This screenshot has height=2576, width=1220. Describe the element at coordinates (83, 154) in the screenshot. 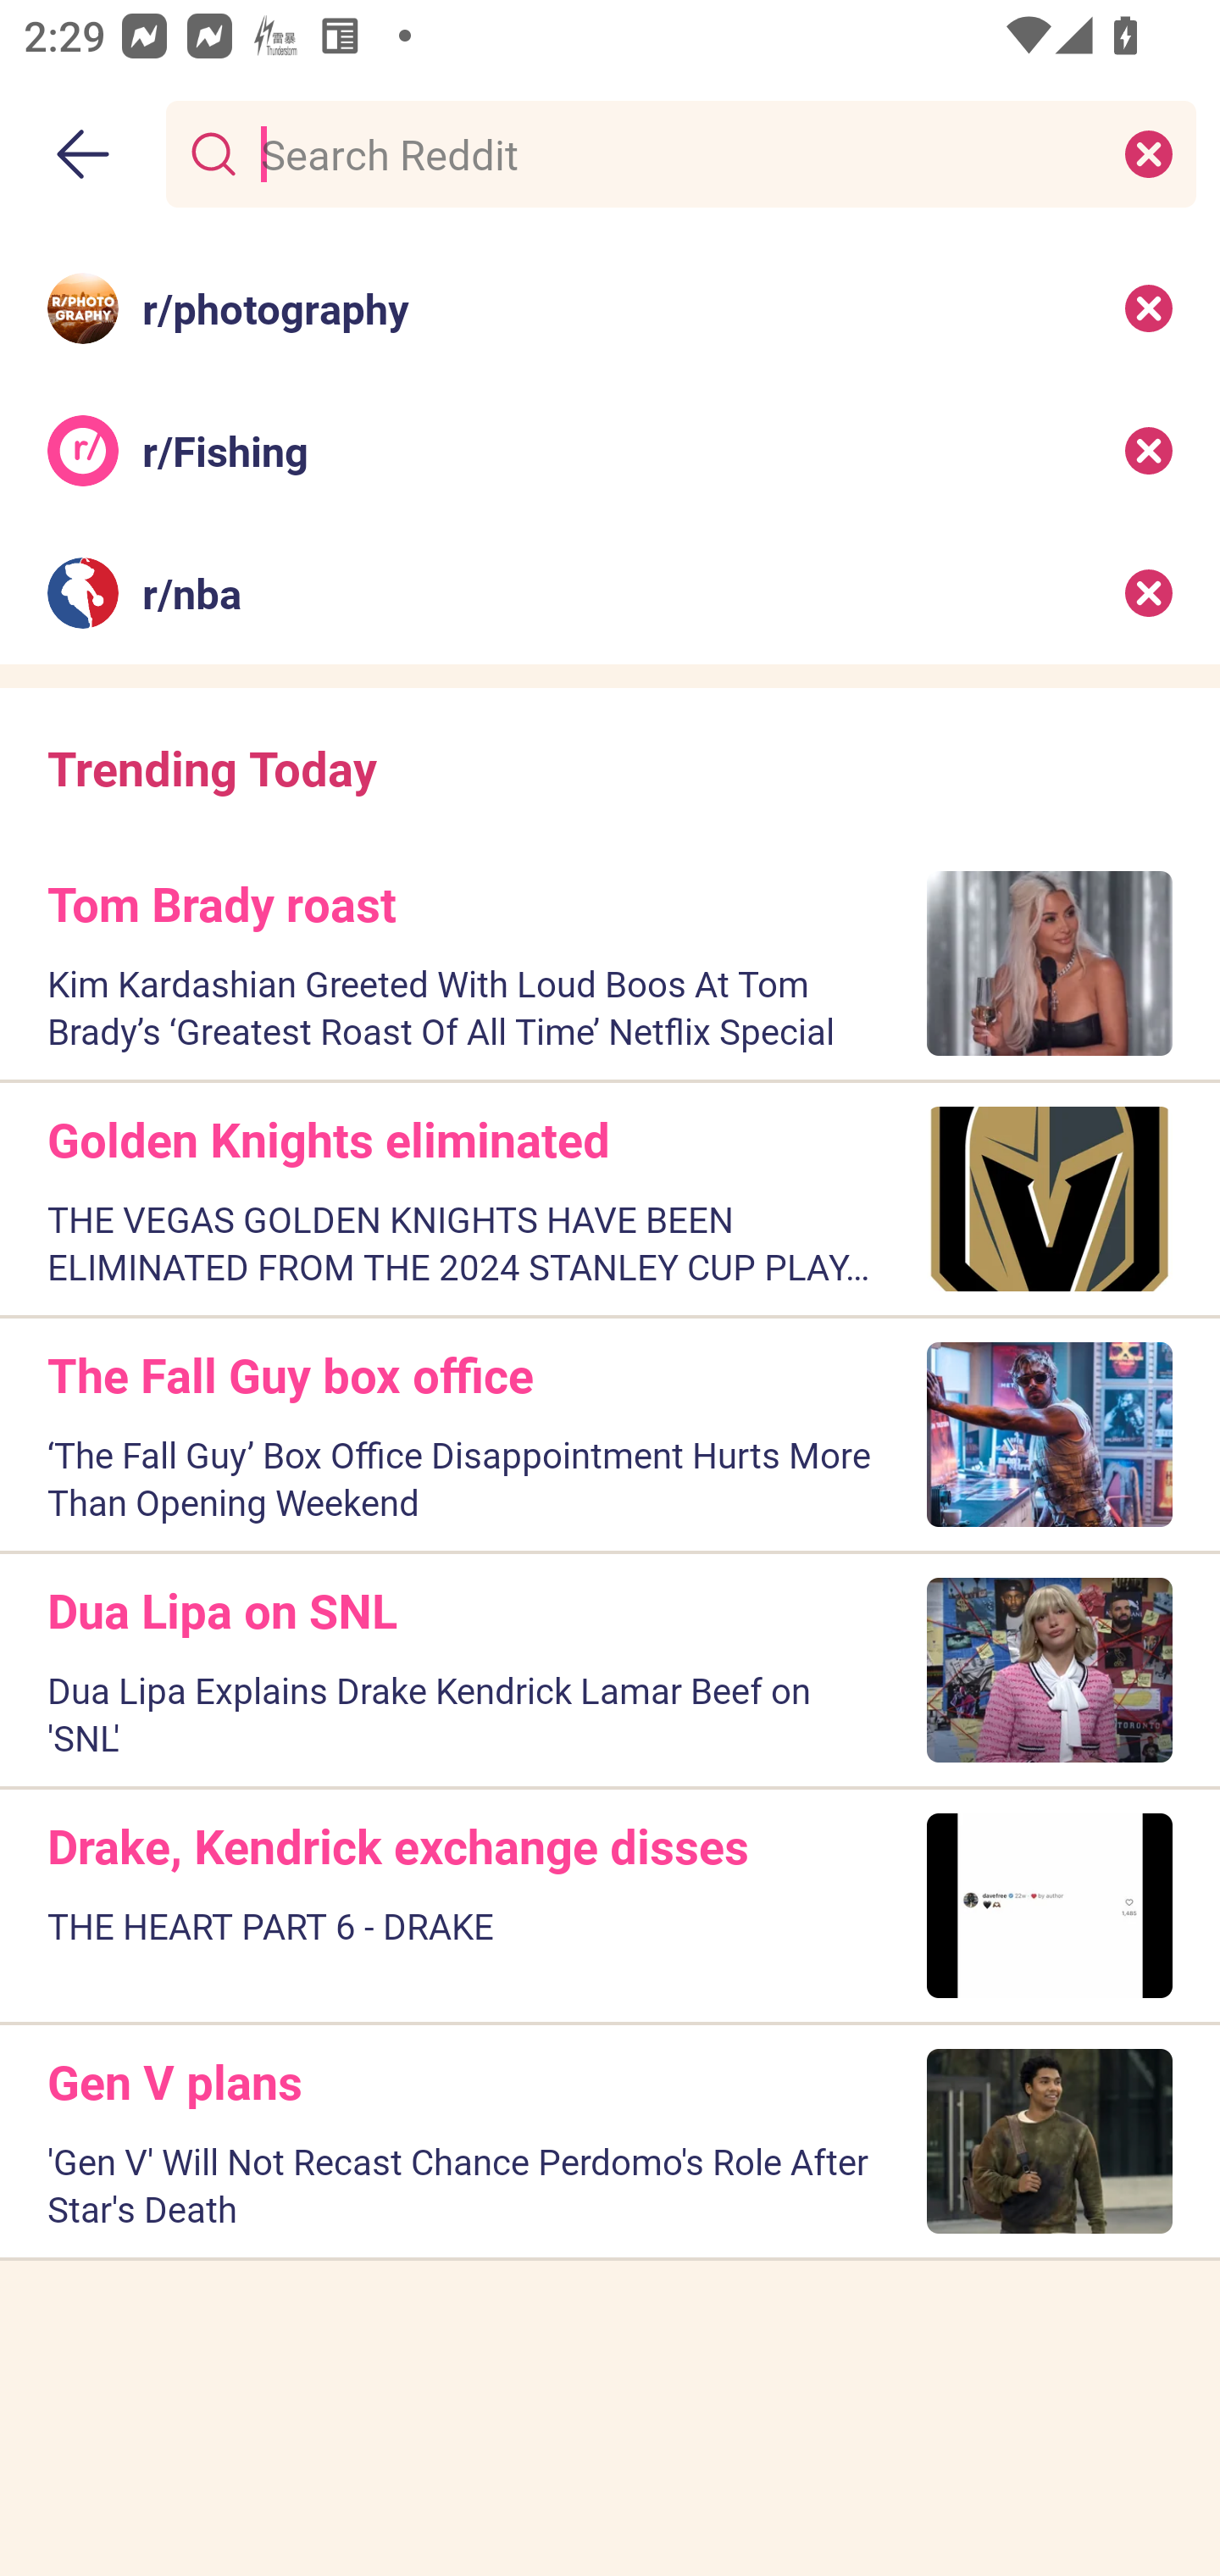

I see `Back` at that location.